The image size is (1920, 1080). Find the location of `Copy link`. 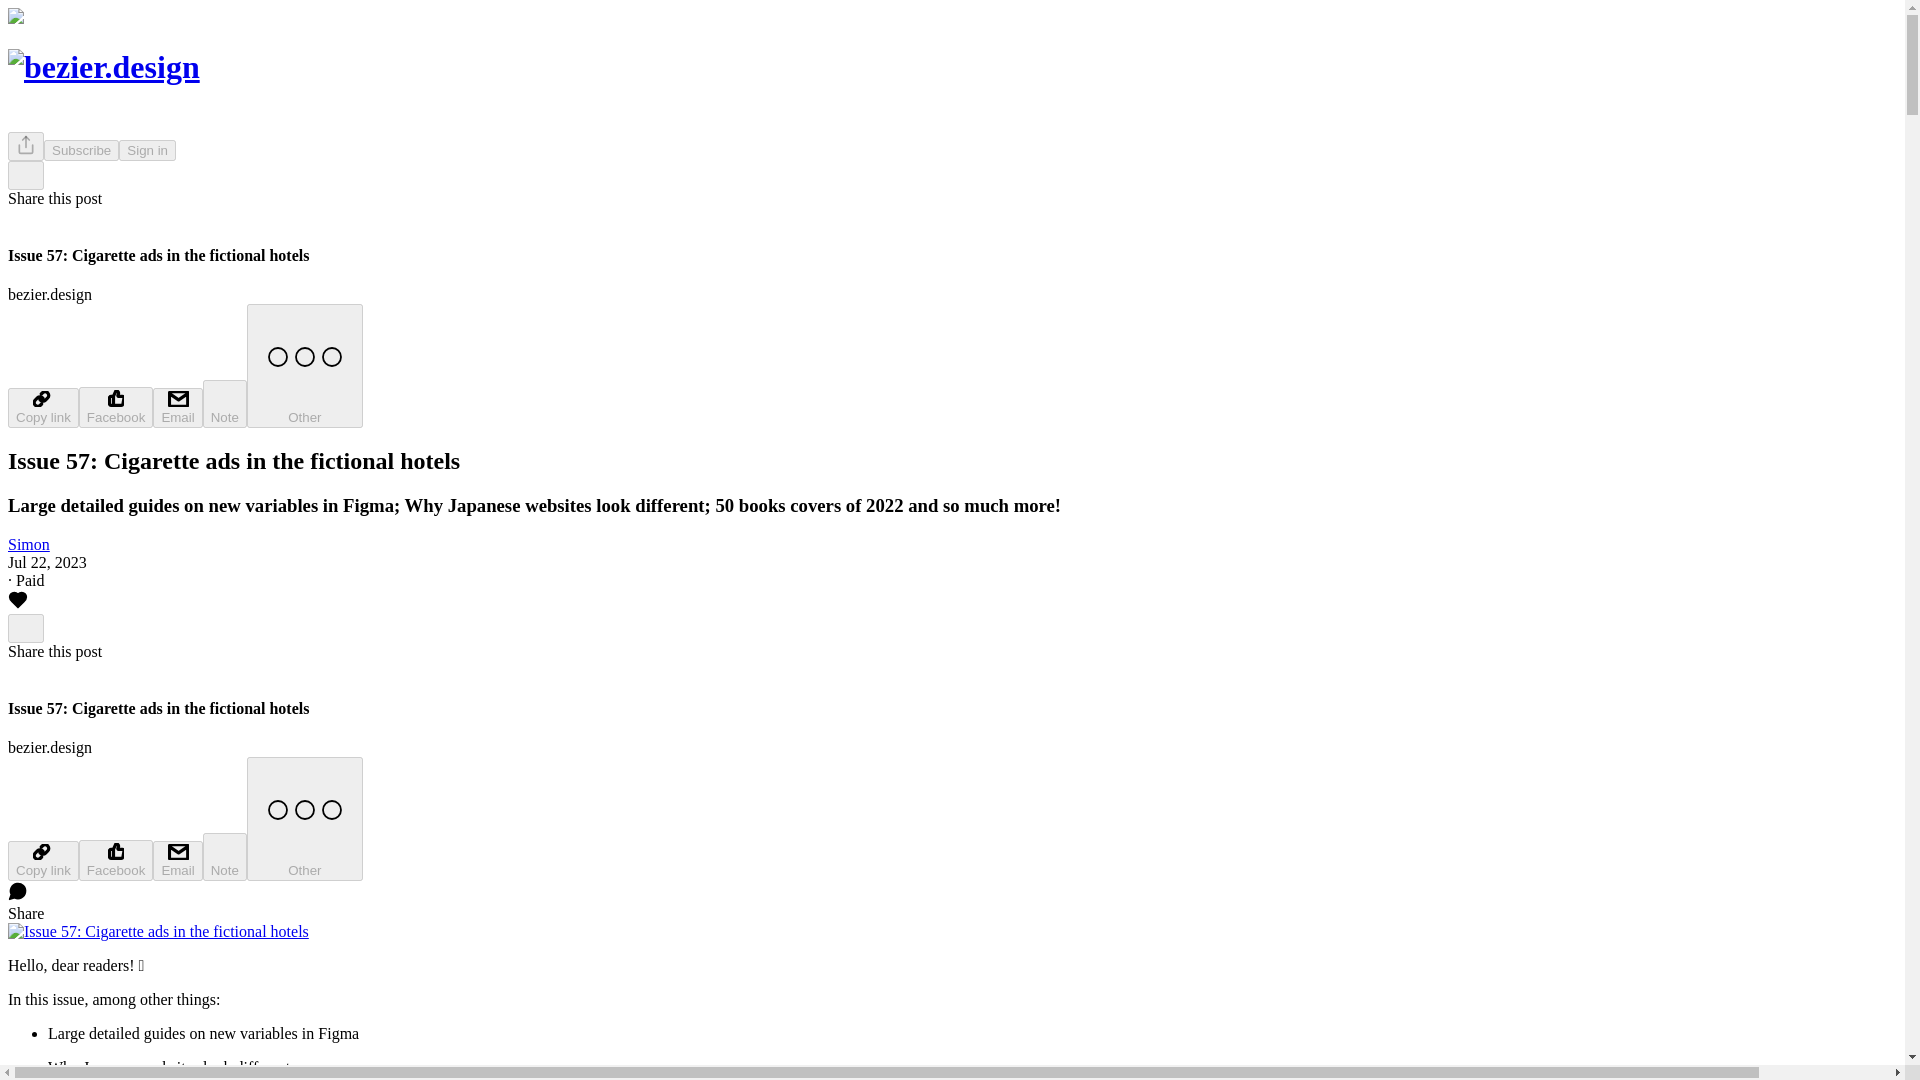

Copy link is located at coordinates (42, 861).